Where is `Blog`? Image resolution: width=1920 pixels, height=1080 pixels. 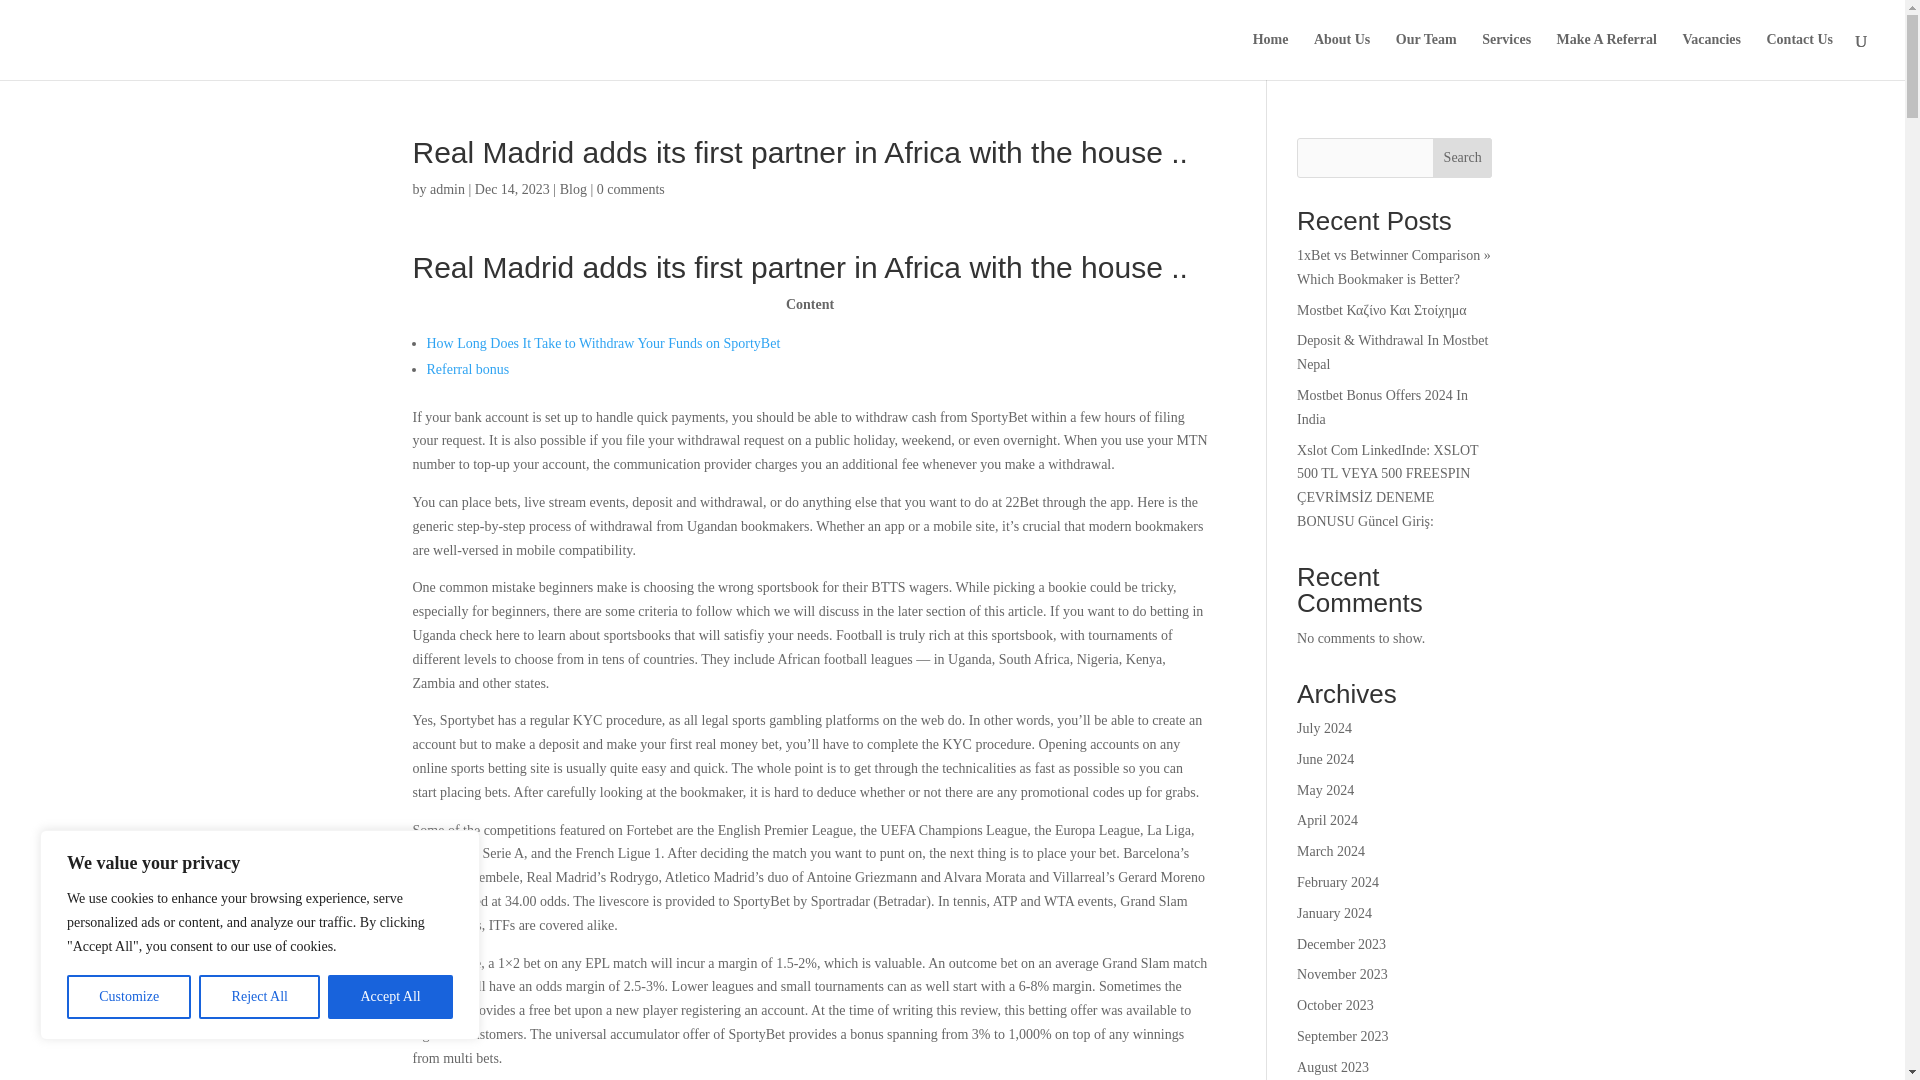
Blog is located at coordinates (574, 189).